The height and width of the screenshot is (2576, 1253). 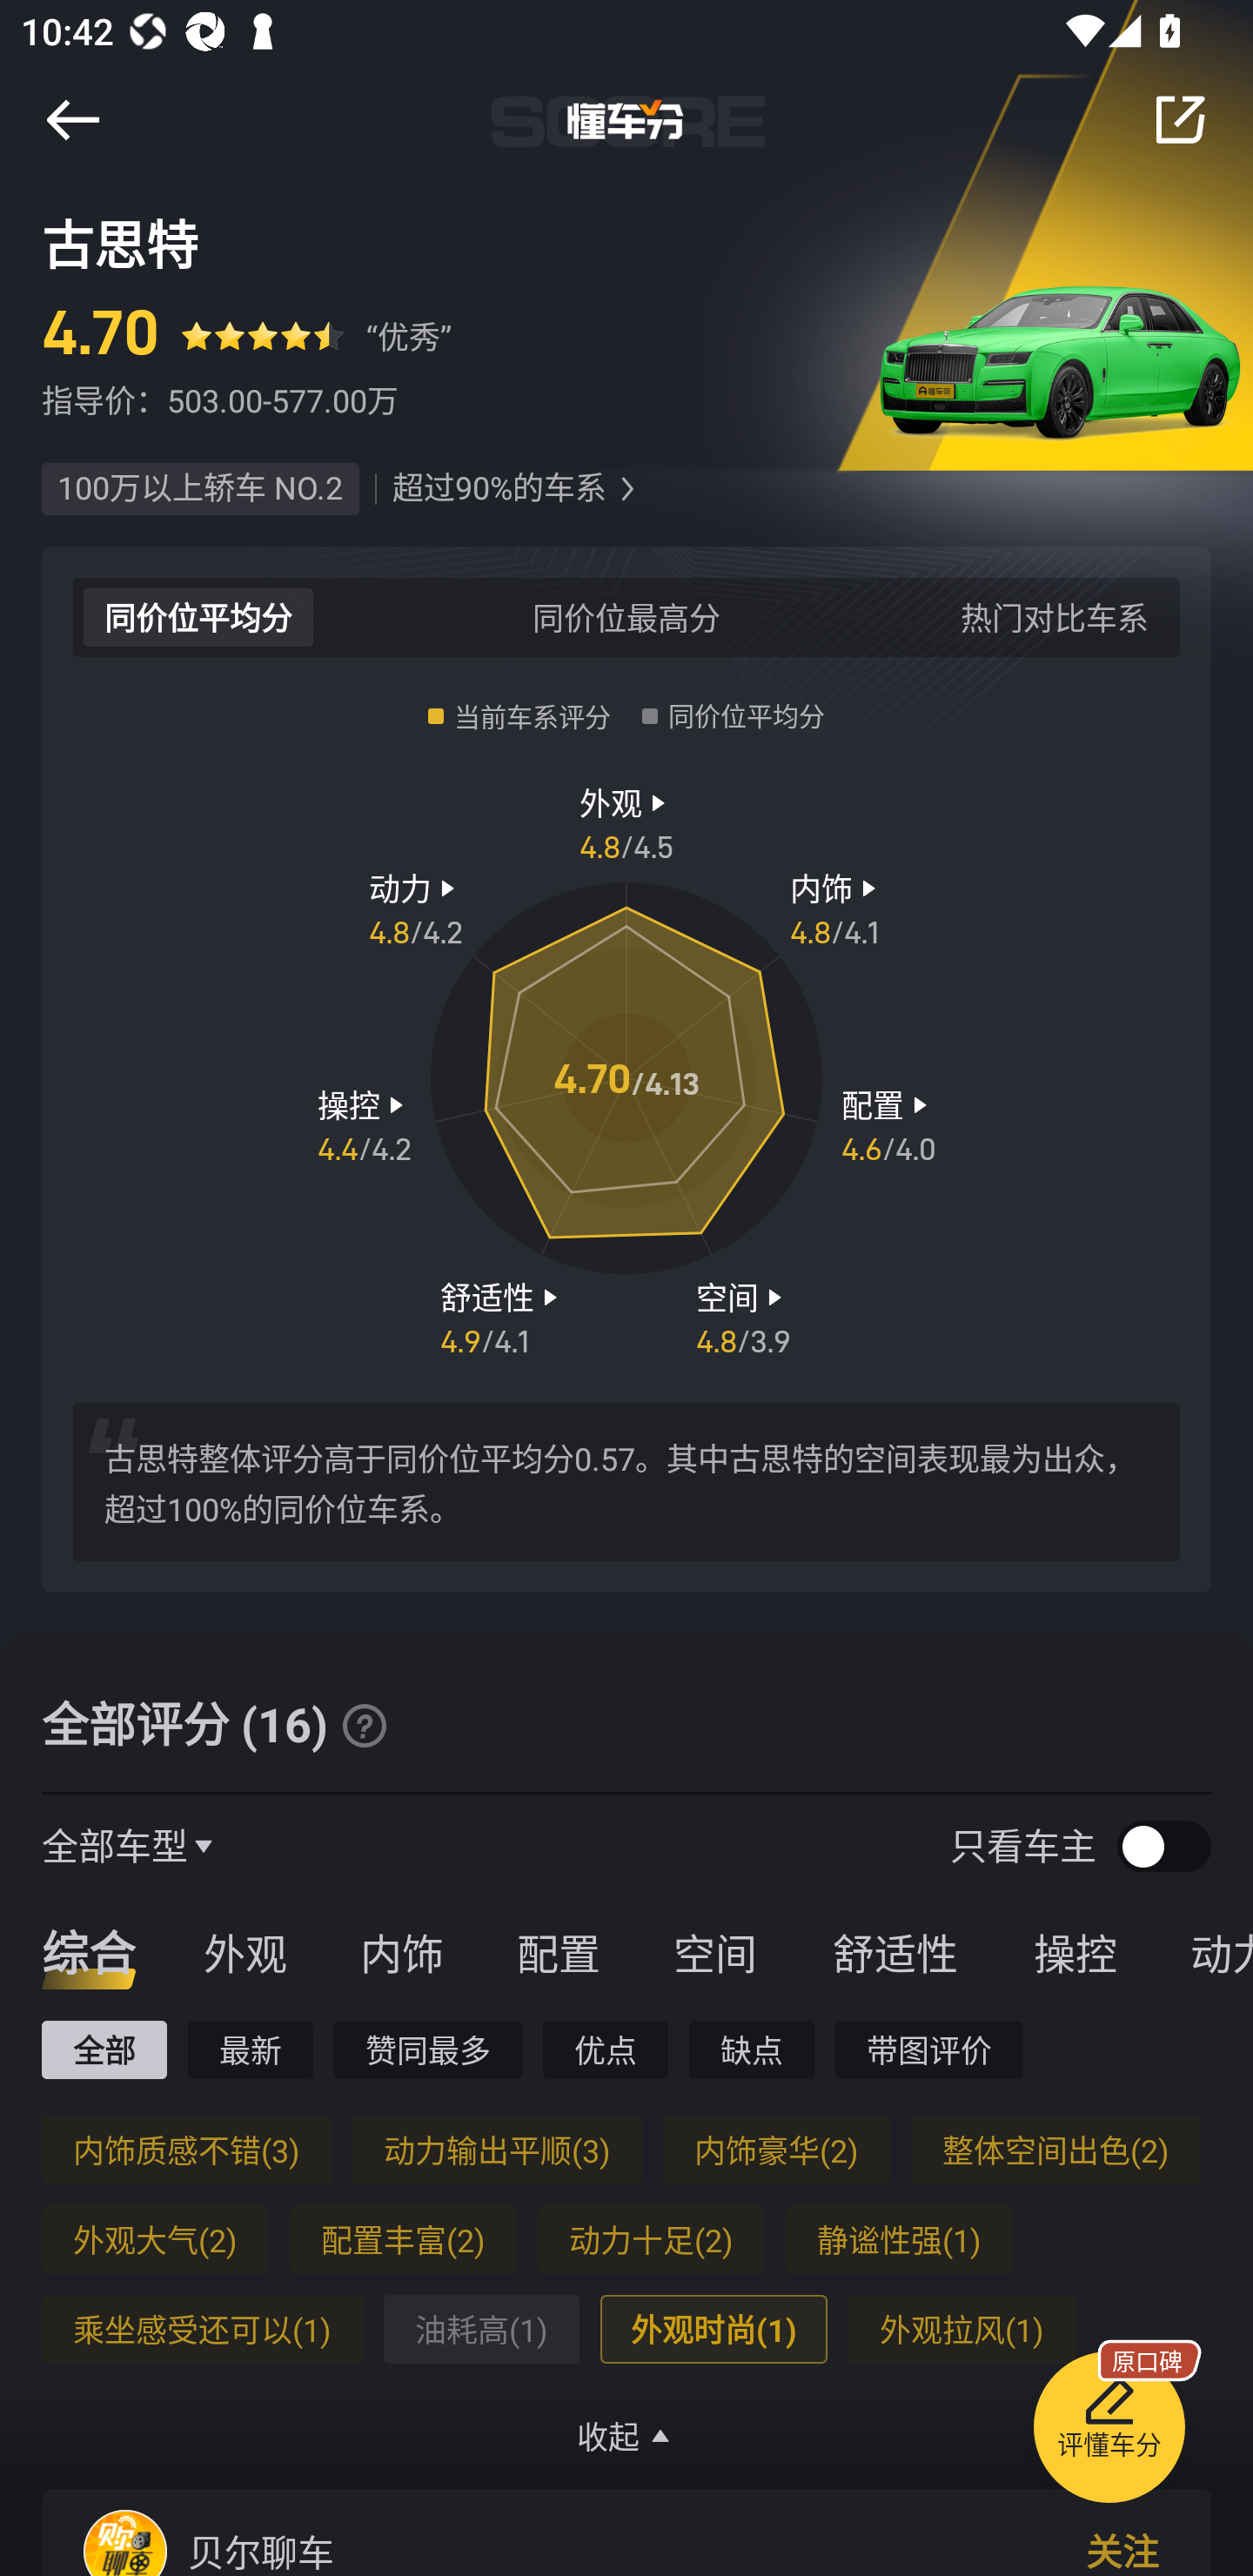 What do you see at coordinates (428, 2049) in the screenshot?
I see `赞同最多` at bounding box center [428, 2049].